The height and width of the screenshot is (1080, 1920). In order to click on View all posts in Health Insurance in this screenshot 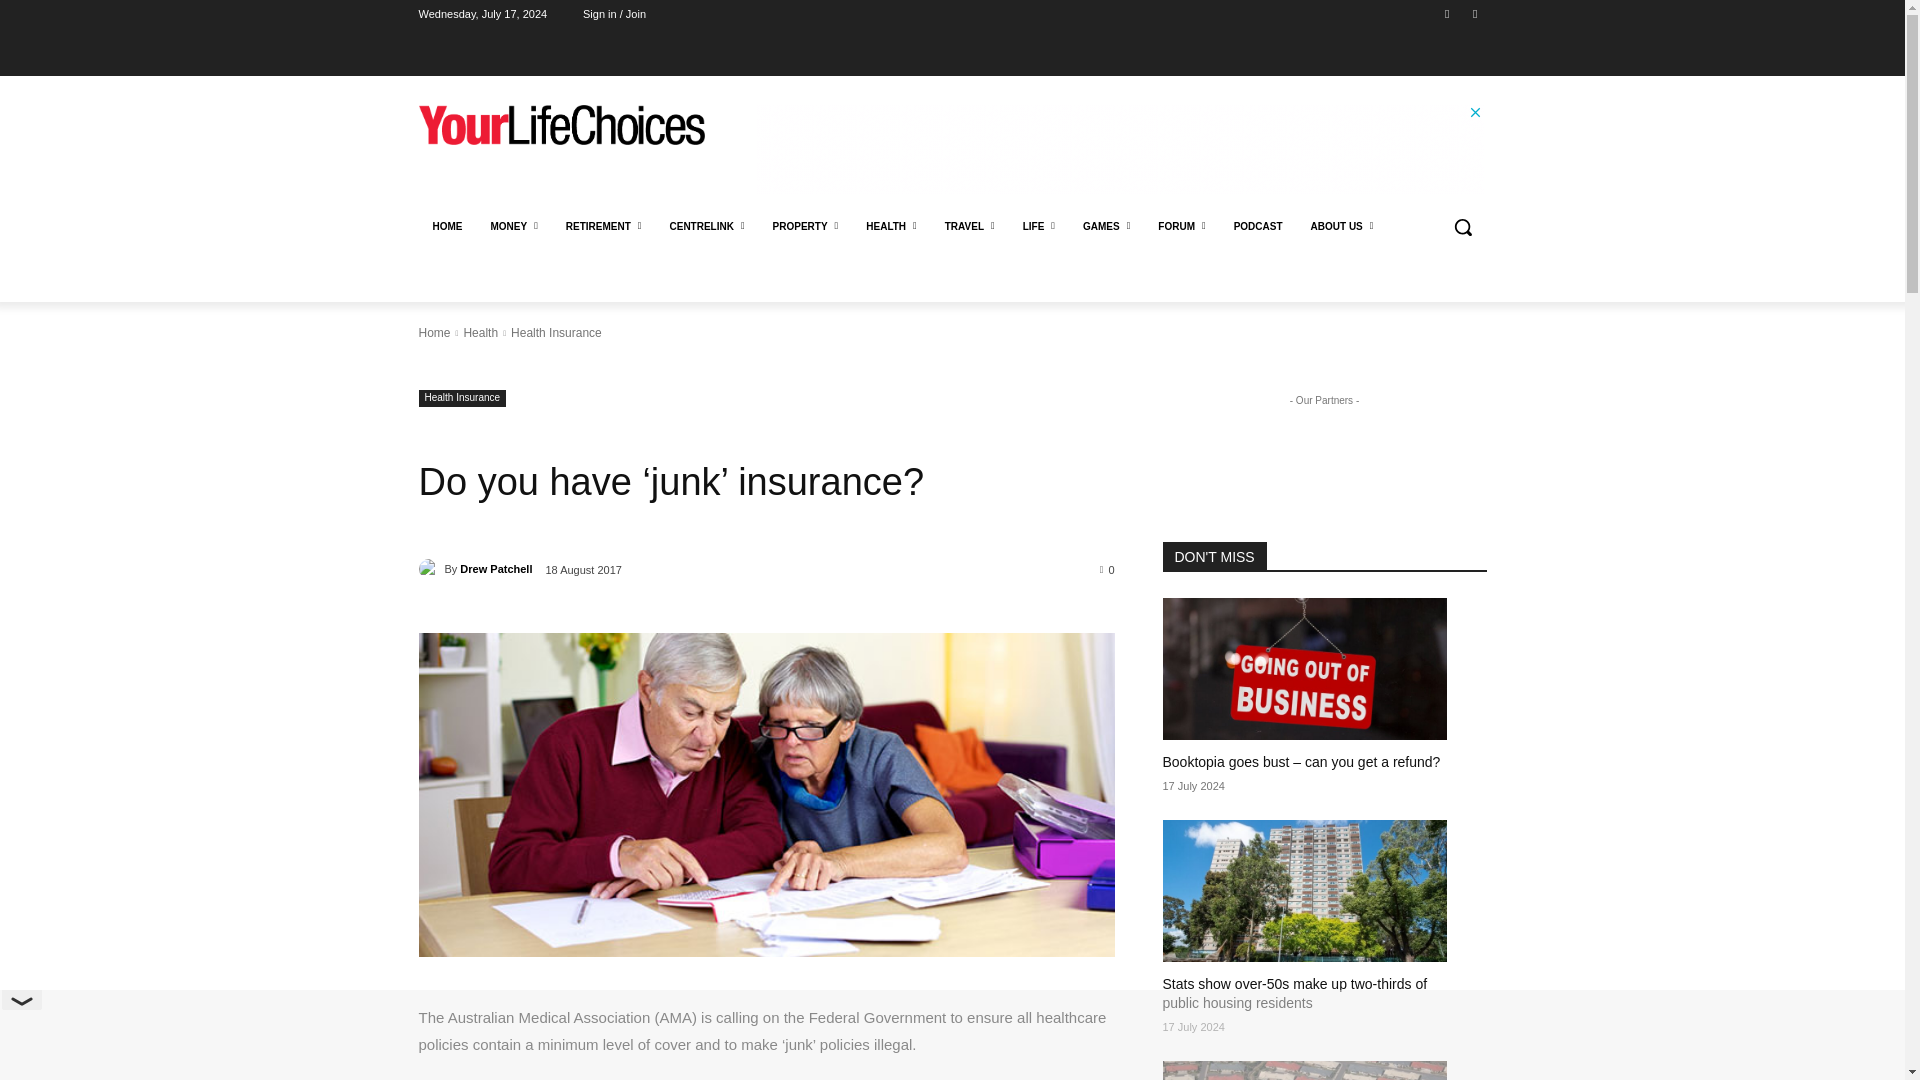, I will do `click(556, 333)`.